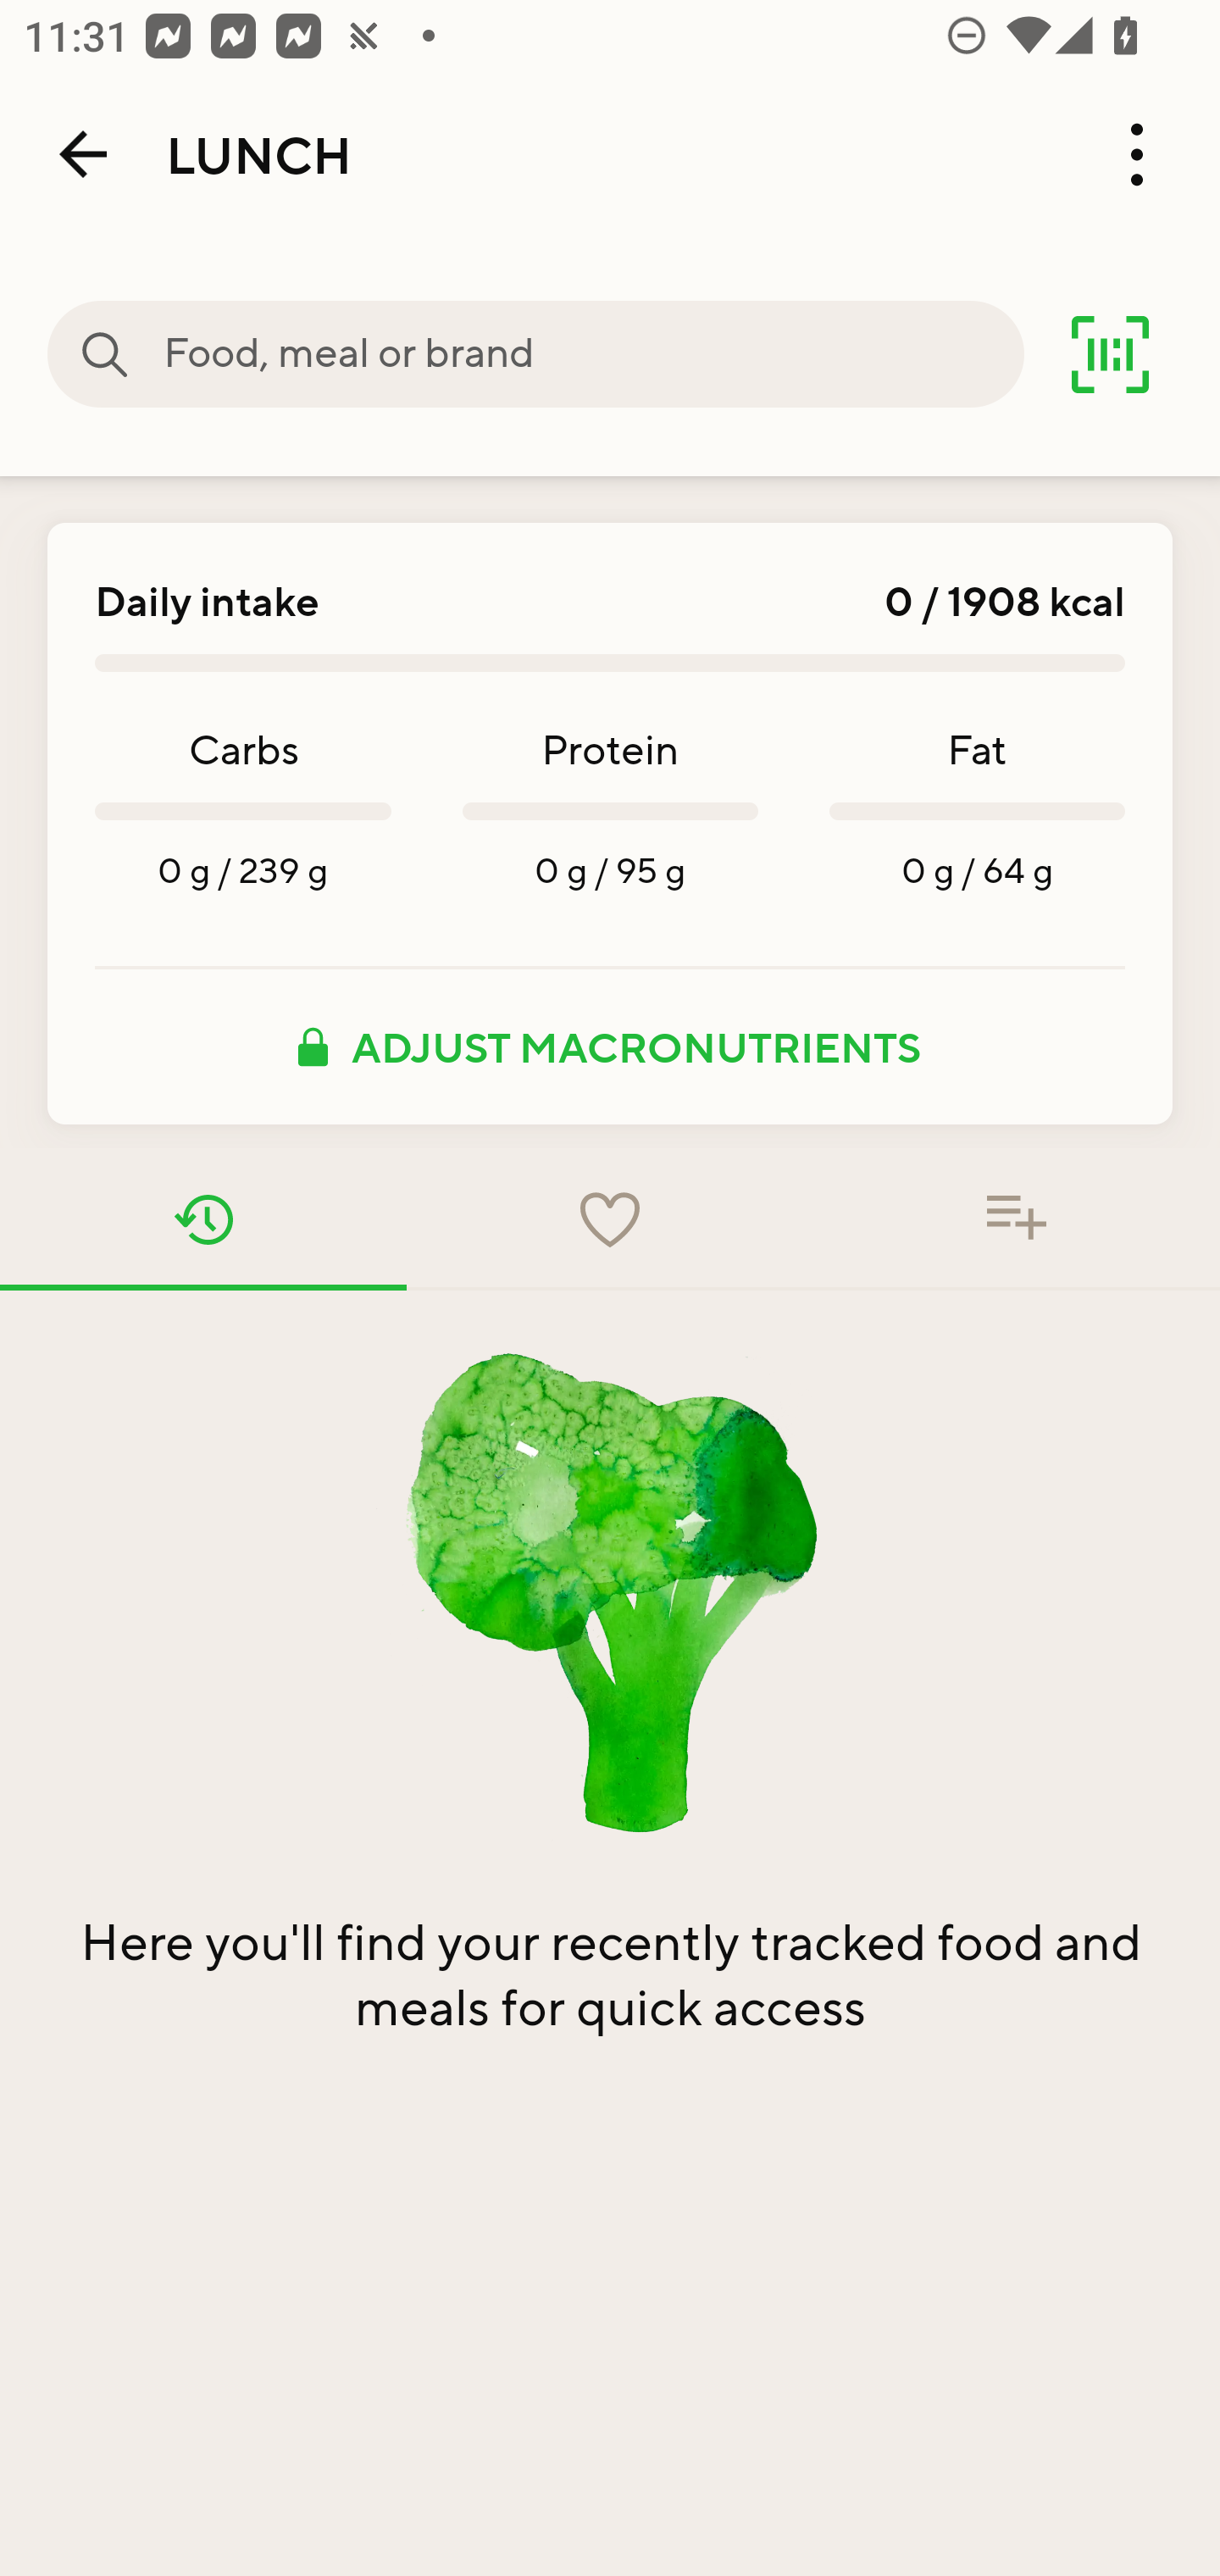  Describe the element at coordinates (83, 154) in the screenshot. I see `Back` at that location.